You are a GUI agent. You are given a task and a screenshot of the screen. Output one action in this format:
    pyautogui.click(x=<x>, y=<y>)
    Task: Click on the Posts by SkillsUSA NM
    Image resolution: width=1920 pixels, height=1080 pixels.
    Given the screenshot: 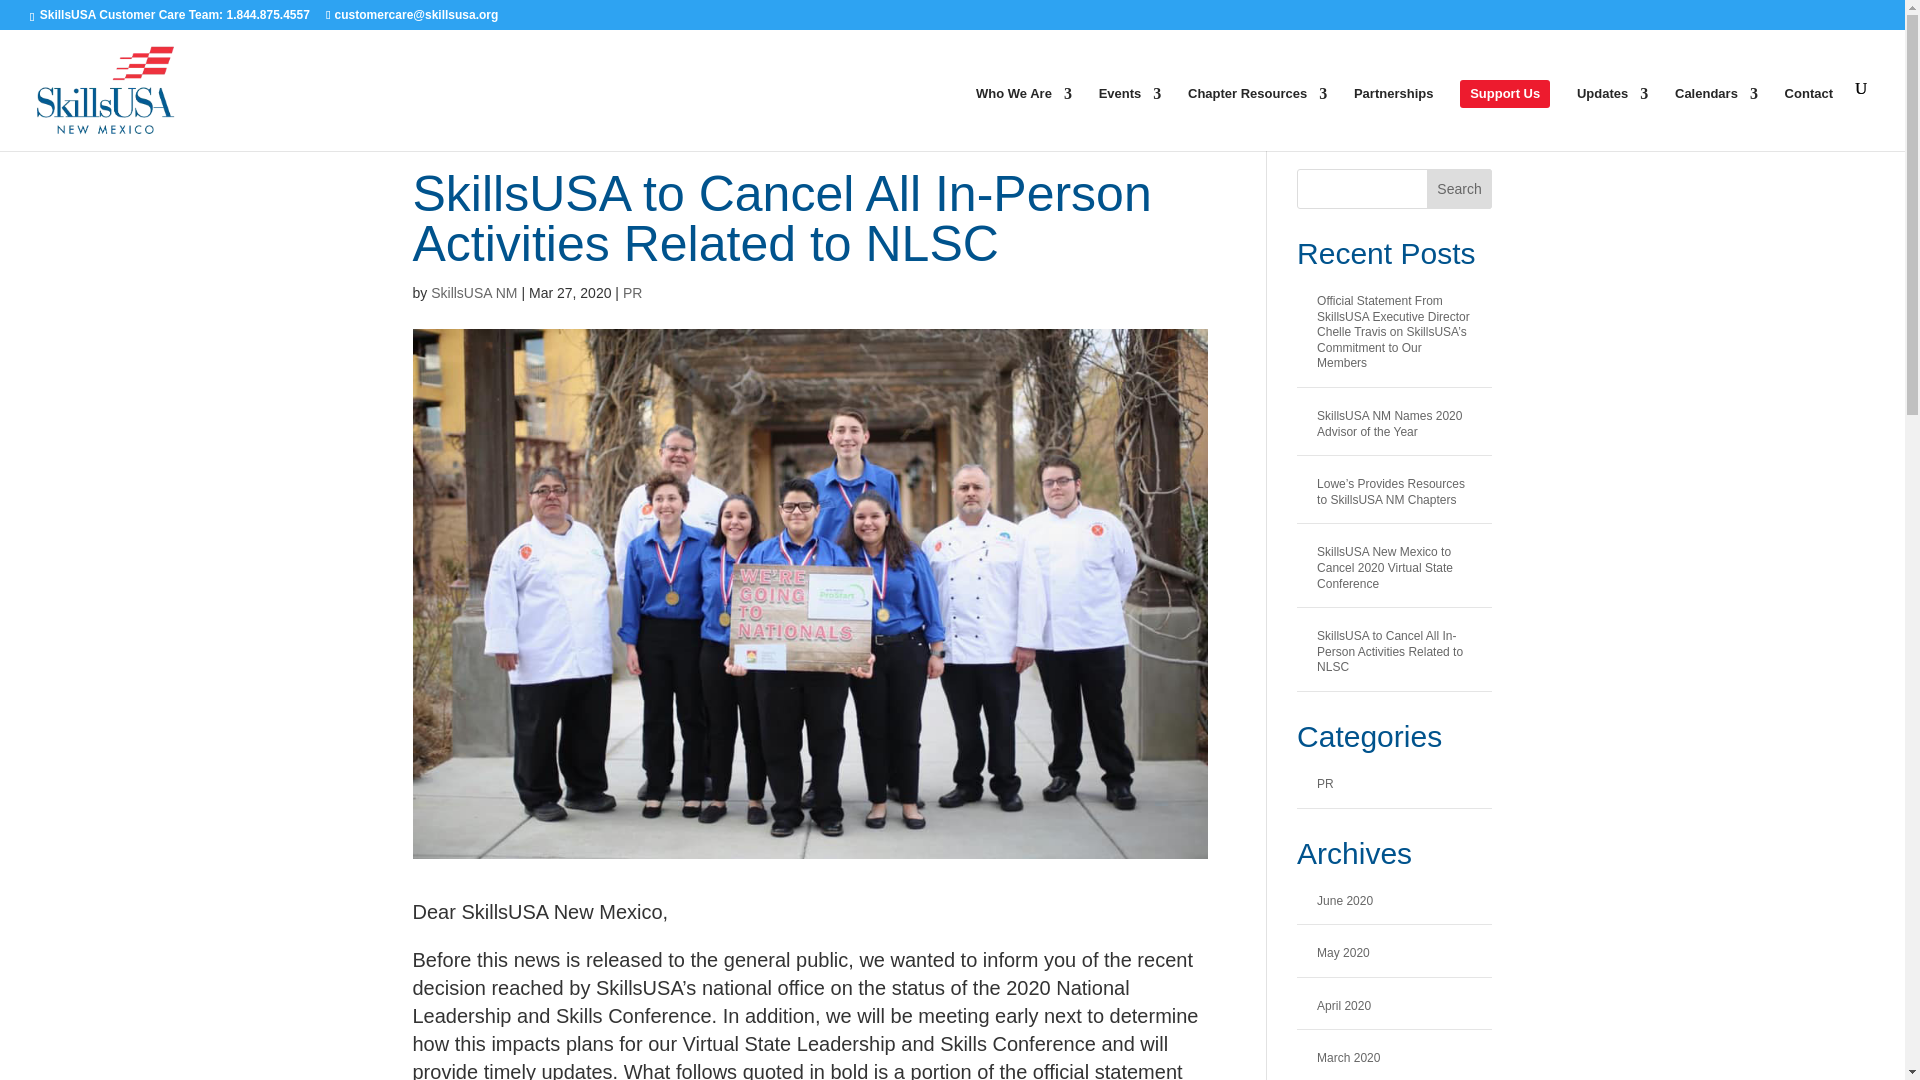 What is the action you would take?
    pyautogui.click(x=473, y=293)
    